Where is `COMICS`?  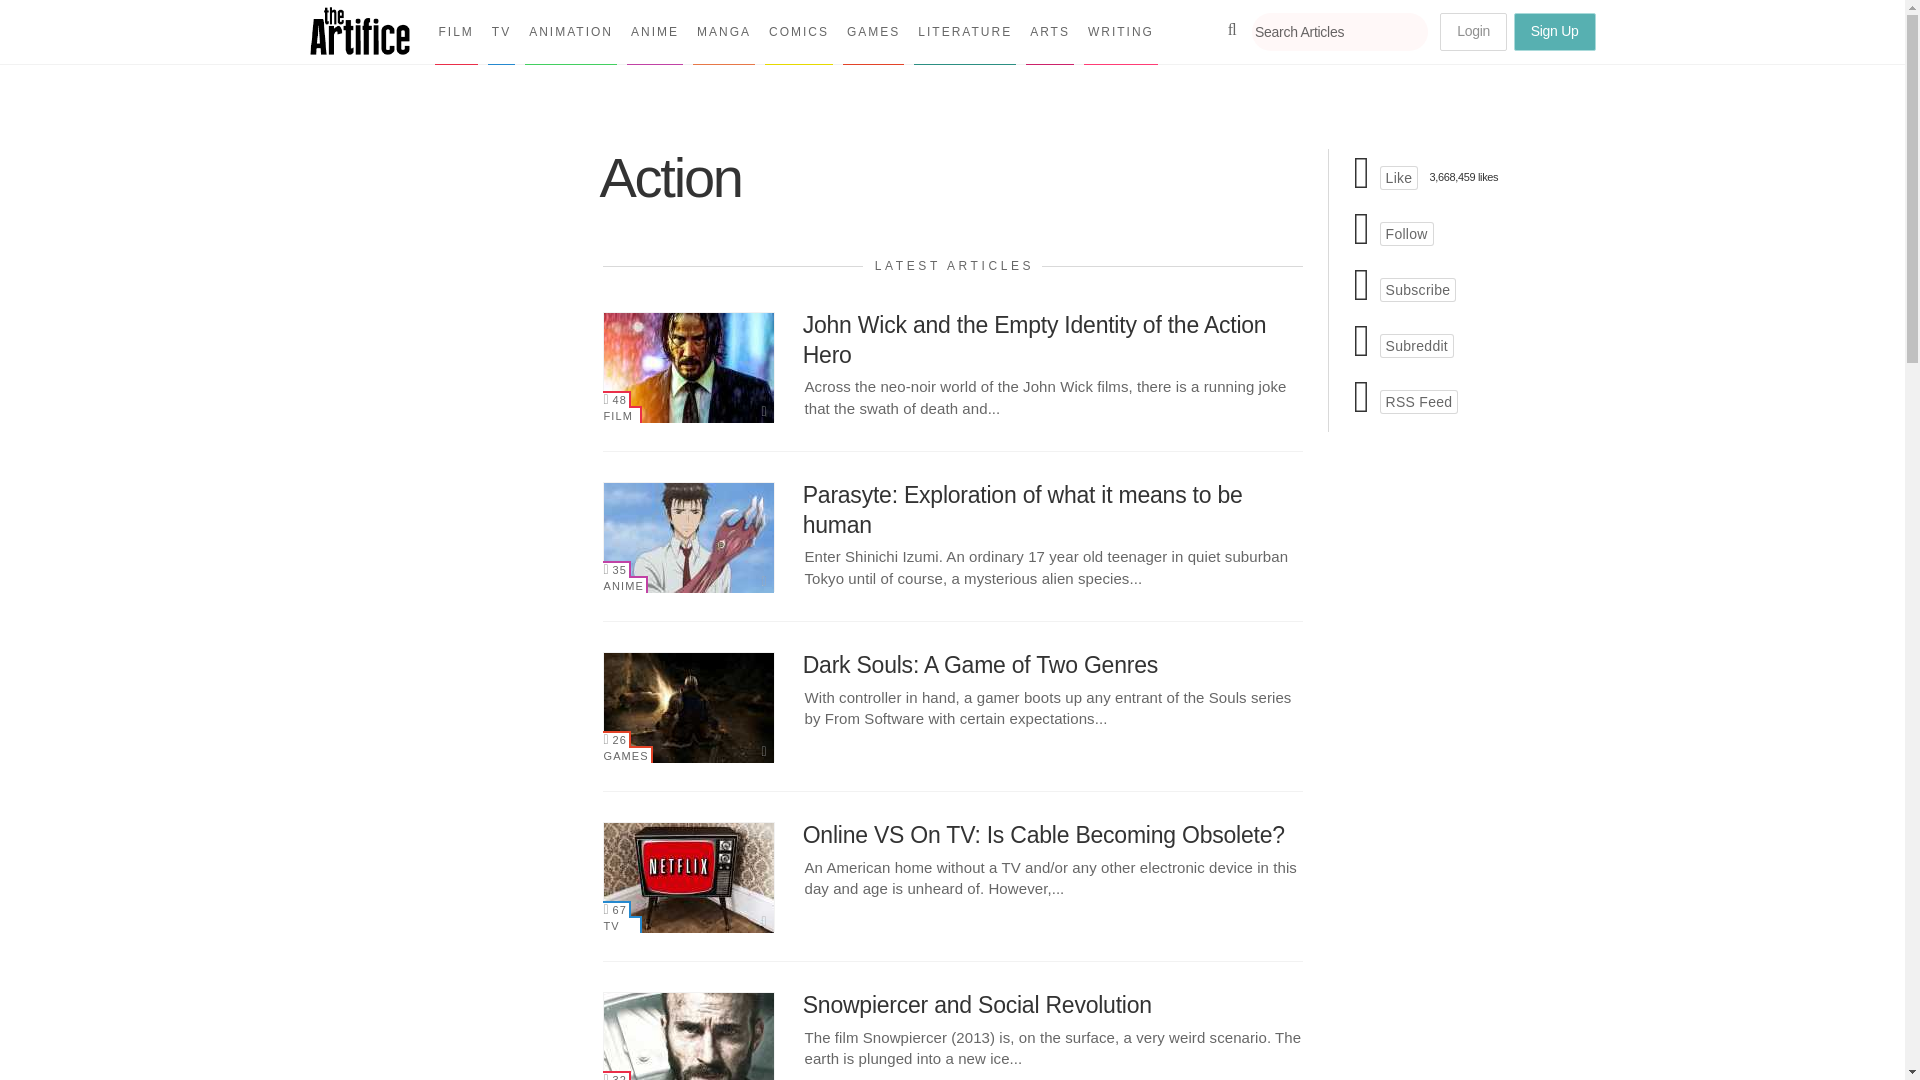 COMICS is located at coordinates (798, 32).